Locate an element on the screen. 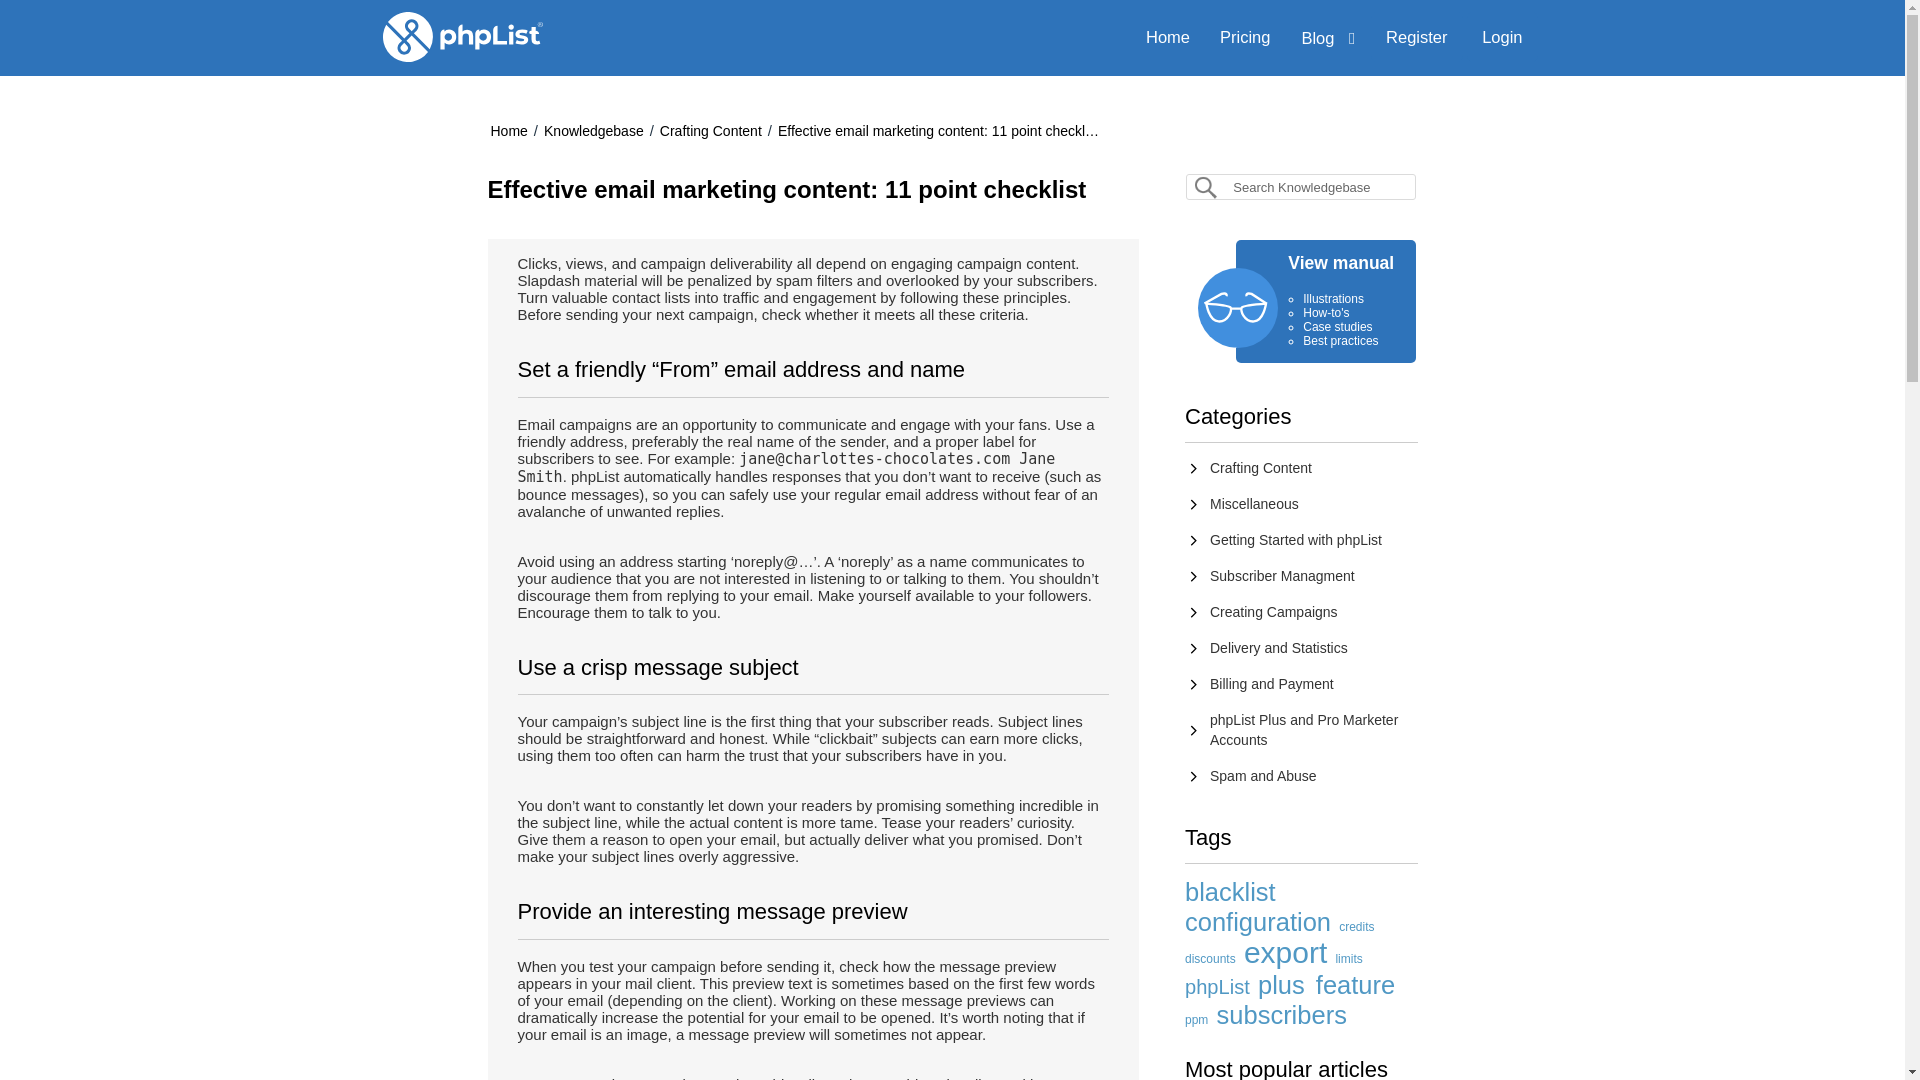 The height and width of the screenshot is (1080, 1920). Knowledgebase is located at coordinates (593, 131).